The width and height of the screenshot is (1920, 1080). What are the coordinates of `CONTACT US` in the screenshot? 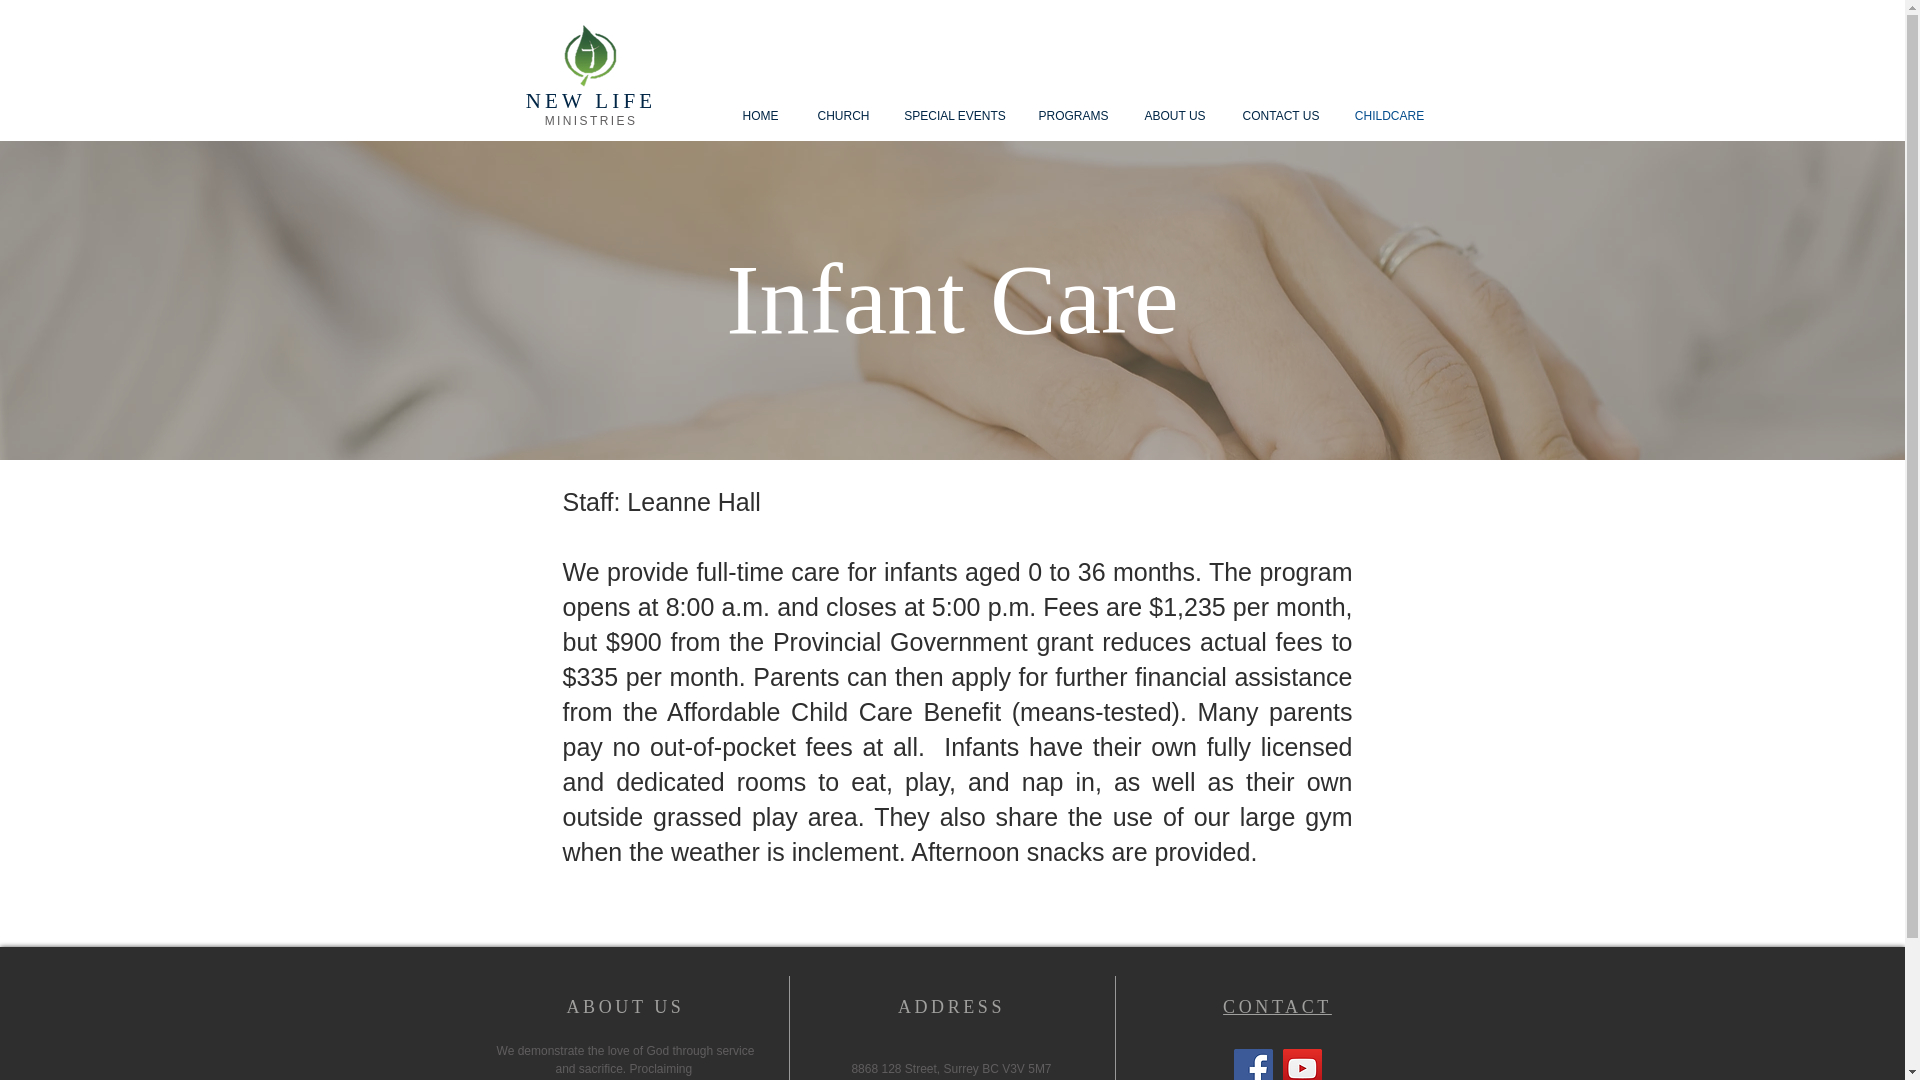 It's located at (1280, 116).